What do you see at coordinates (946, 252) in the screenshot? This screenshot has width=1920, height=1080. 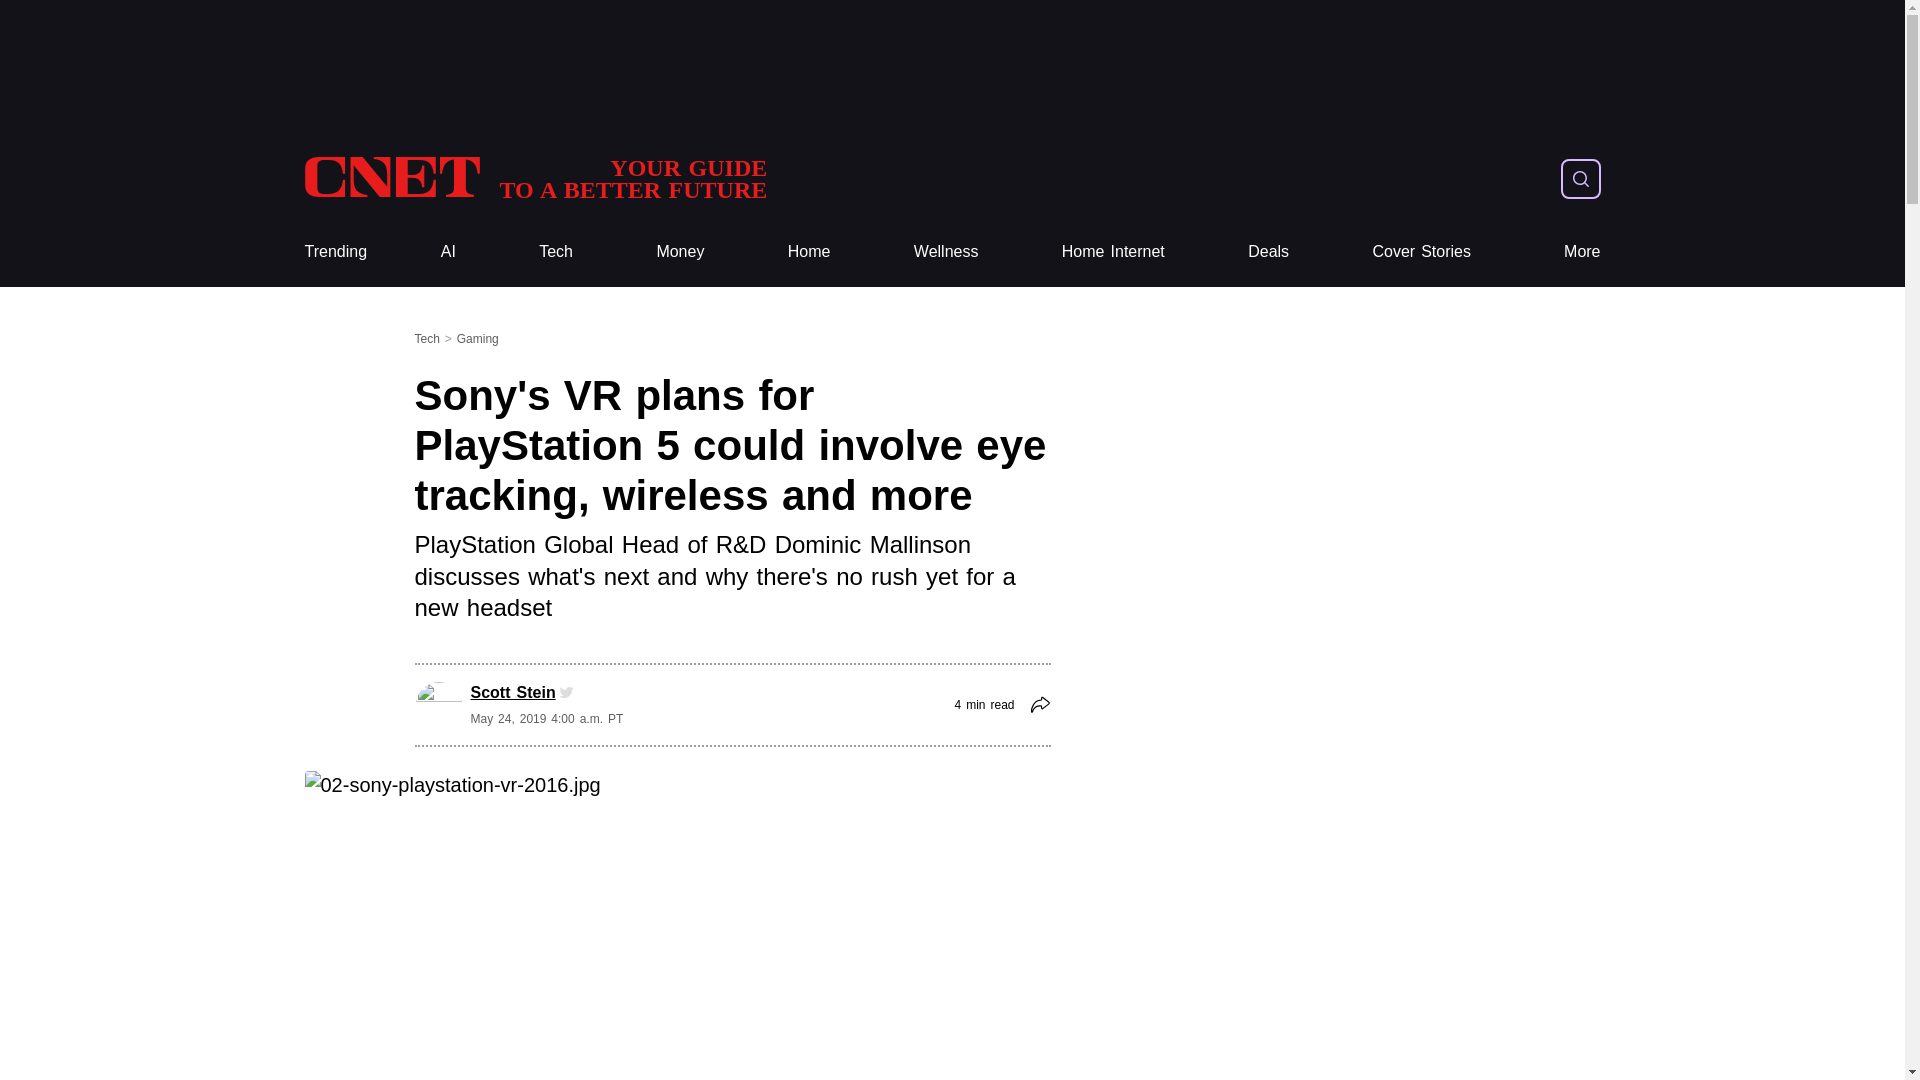 I see `Home` at bounding box center [946, 252].